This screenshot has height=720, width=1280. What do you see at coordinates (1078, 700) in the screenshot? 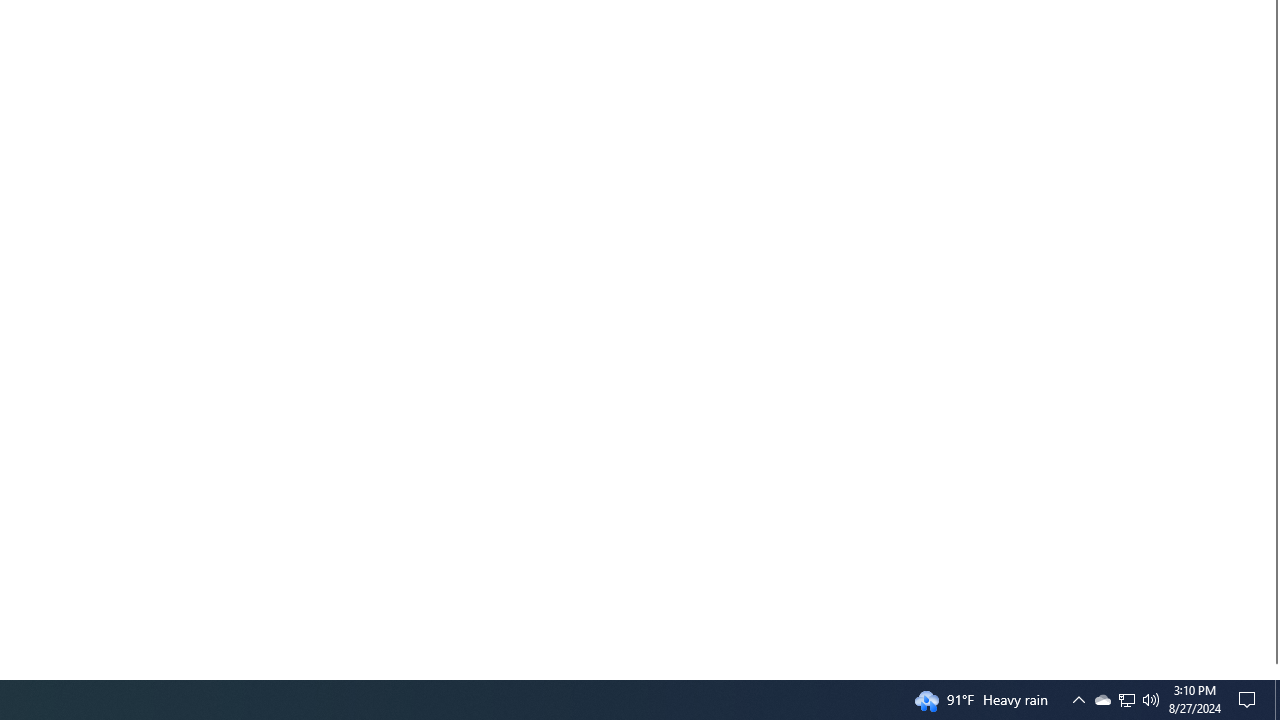
I see `Notification Chevron` at bounding box center [1078, 700].